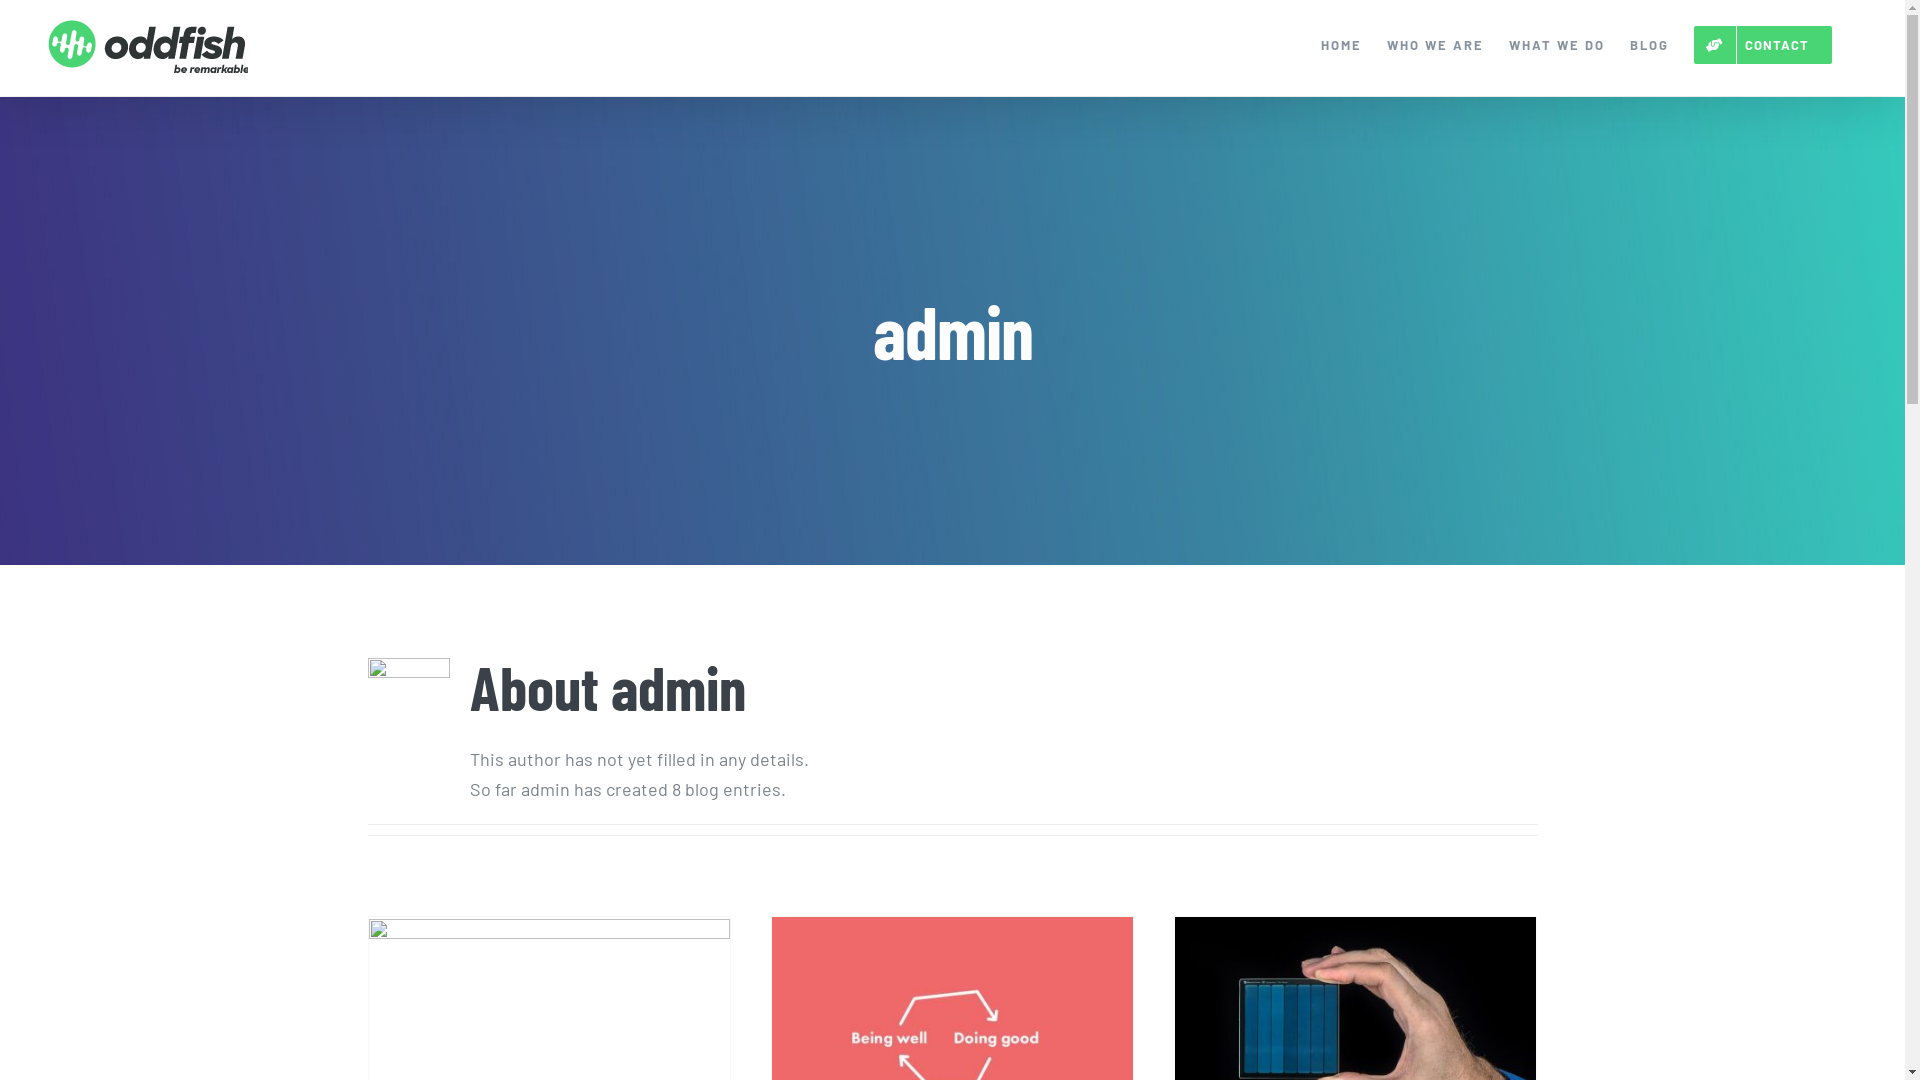  I want to click on HOME, so click(1342, 45).